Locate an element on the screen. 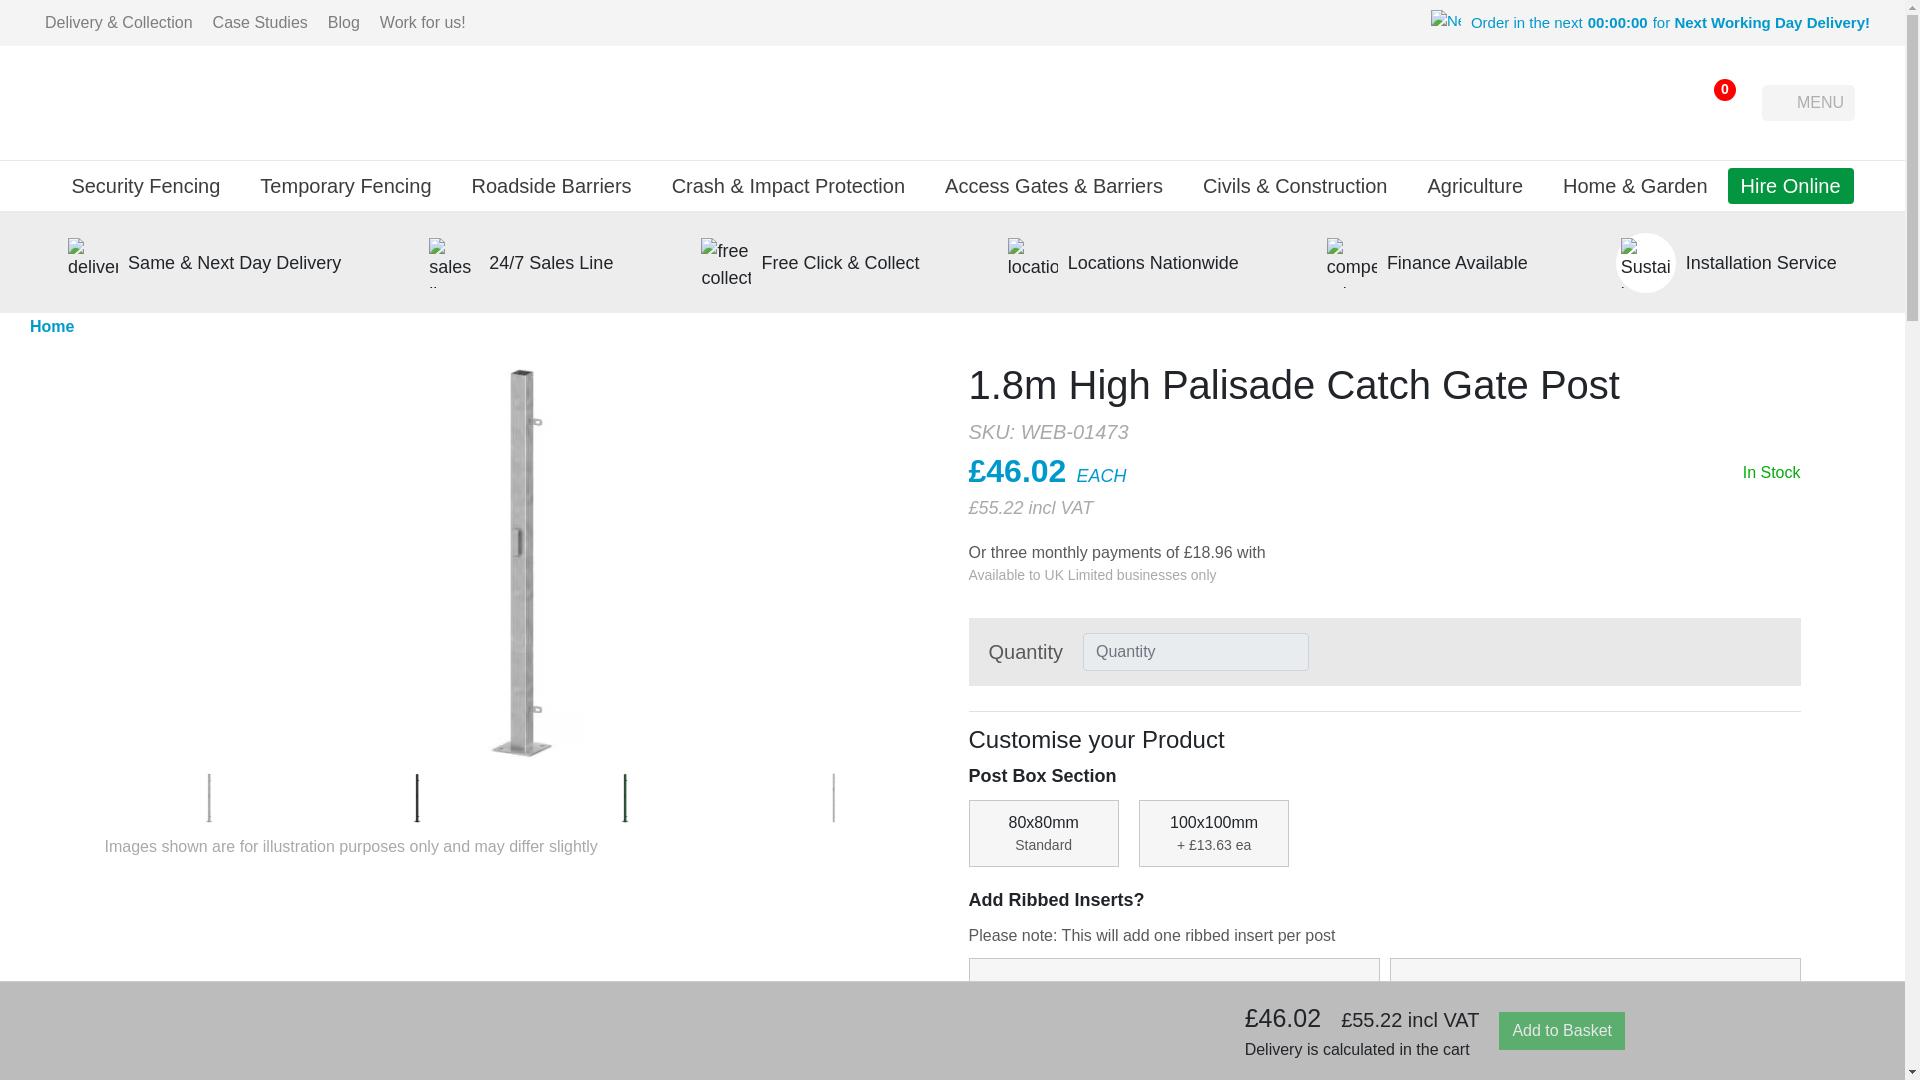 Image resolution: width=1920 pixels, height=1080 pixels. Home is located at coordinates (52, 327).